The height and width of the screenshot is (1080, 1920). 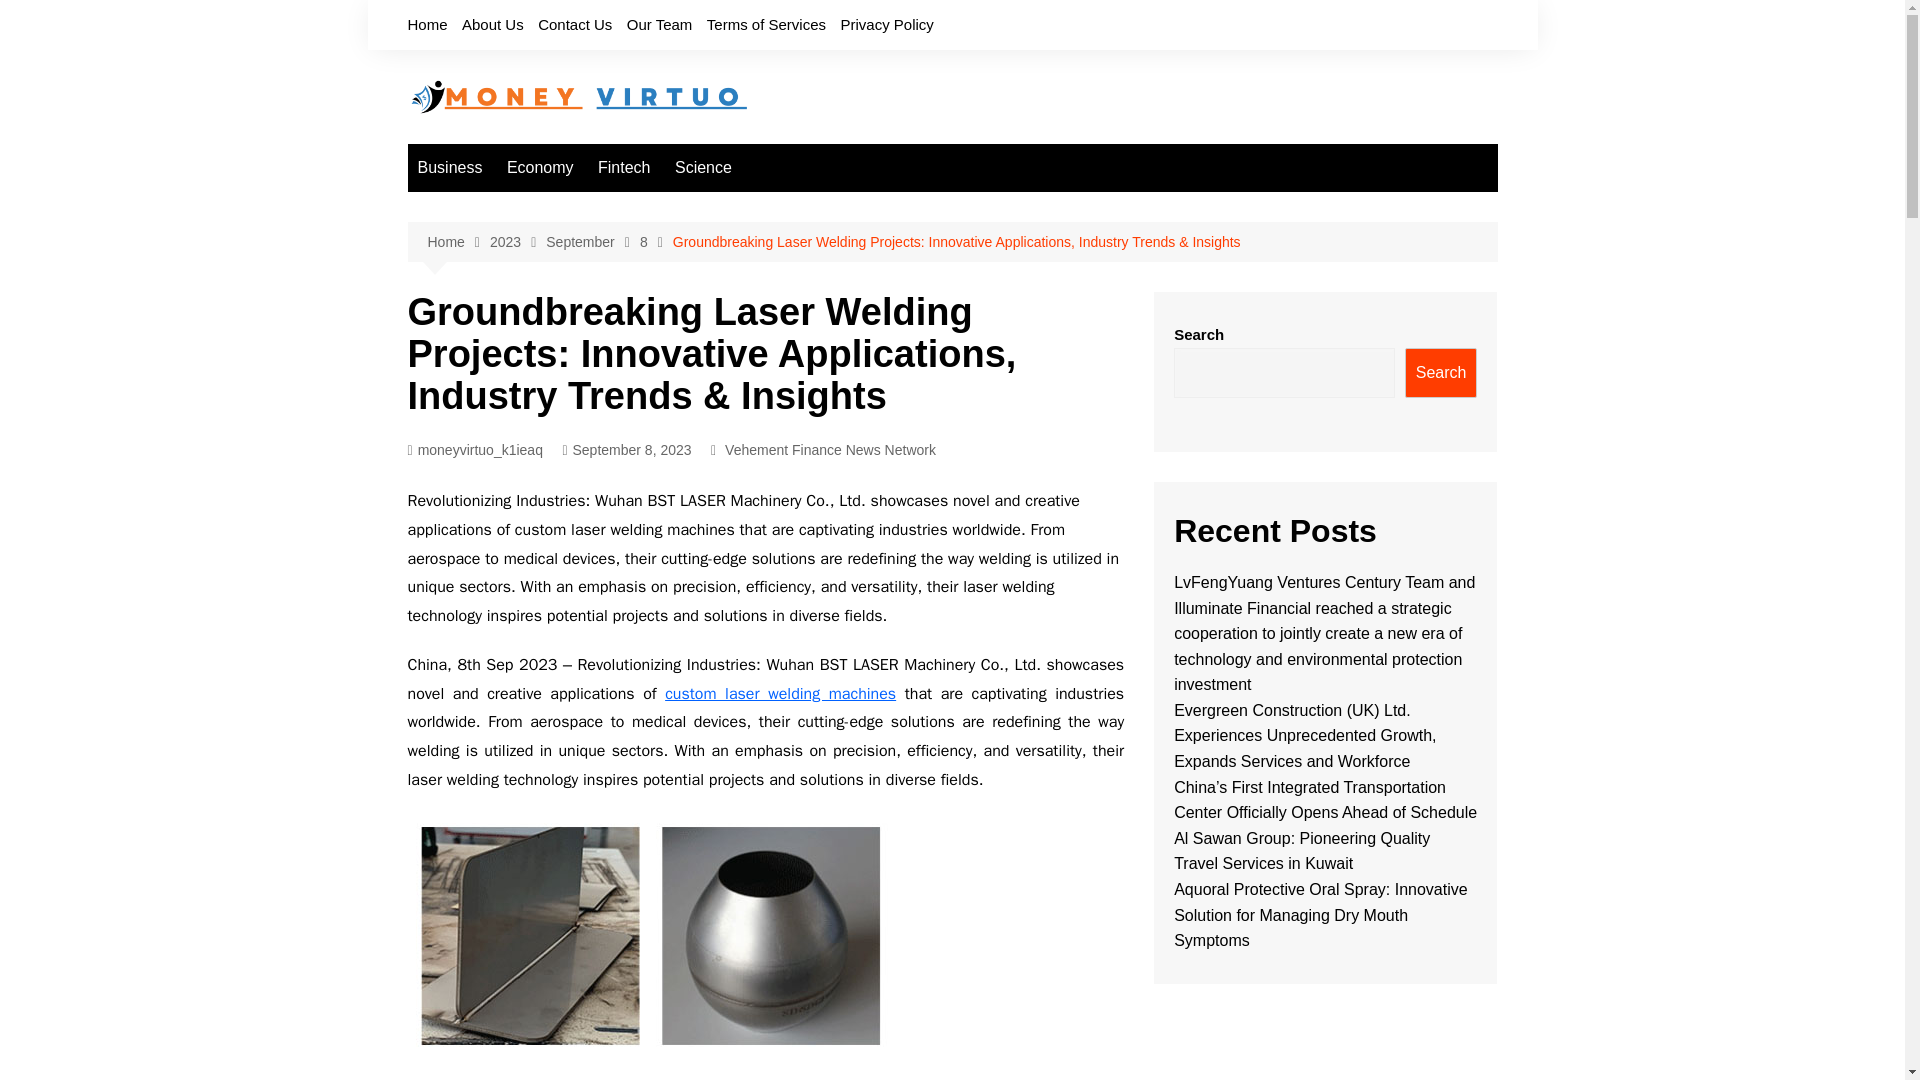 I want to click on Our Team, so click(x=660, y=24).